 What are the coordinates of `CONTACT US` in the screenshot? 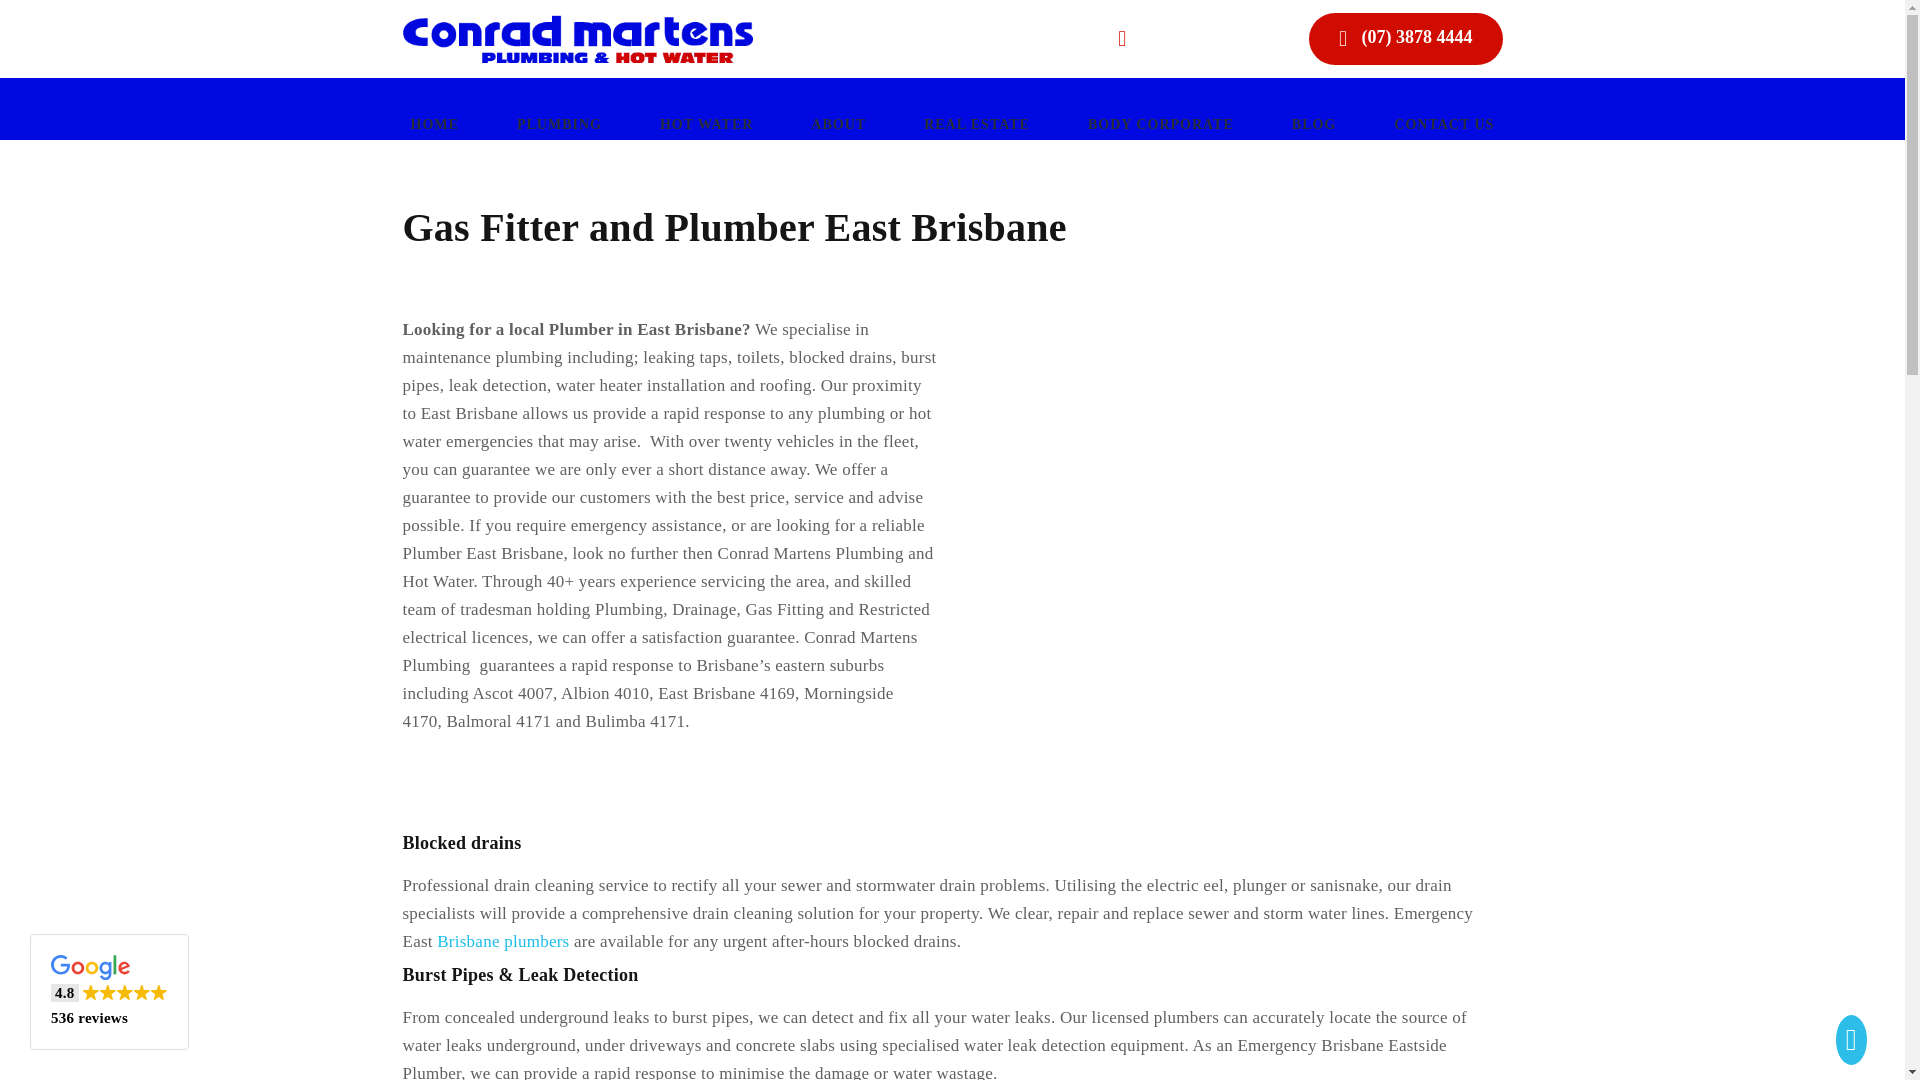 It's located at (1444, 123).